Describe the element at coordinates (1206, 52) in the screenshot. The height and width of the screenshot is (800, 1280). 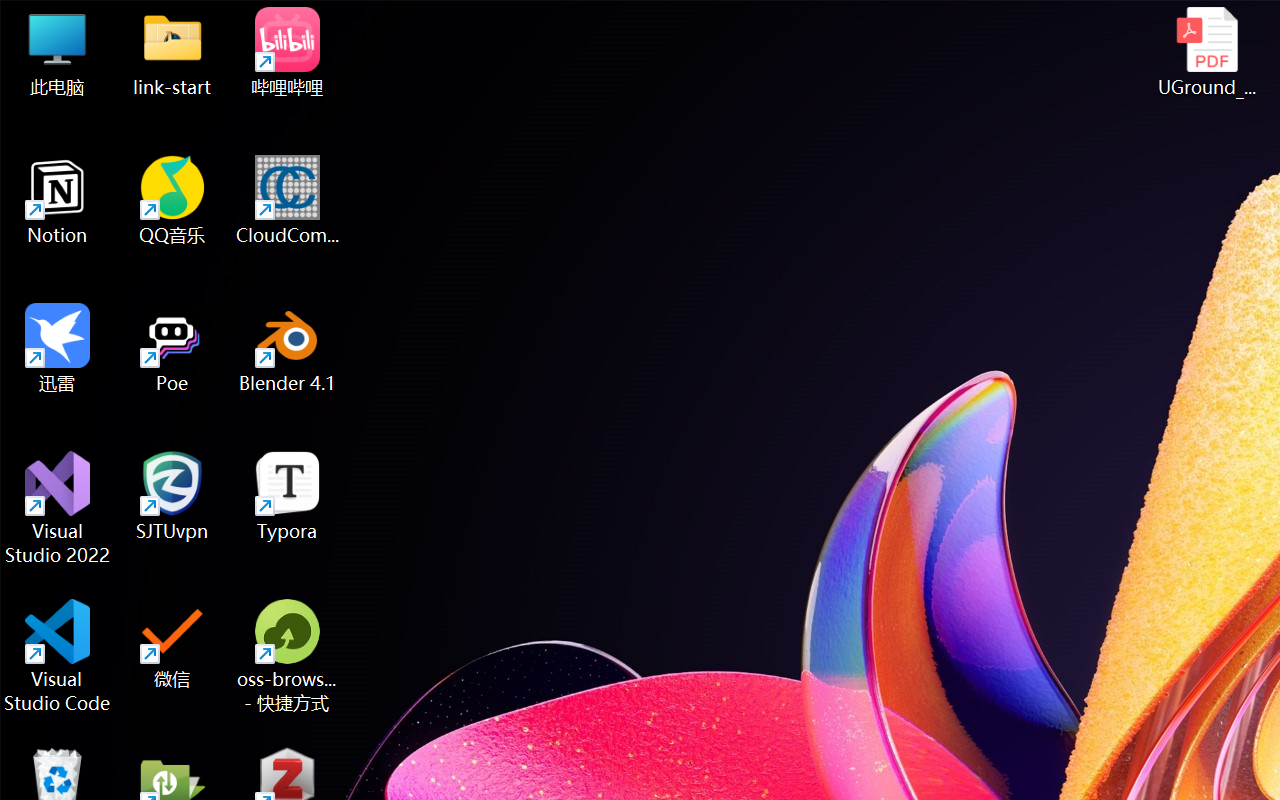
I see `UGround_paper.pdf` at that location.